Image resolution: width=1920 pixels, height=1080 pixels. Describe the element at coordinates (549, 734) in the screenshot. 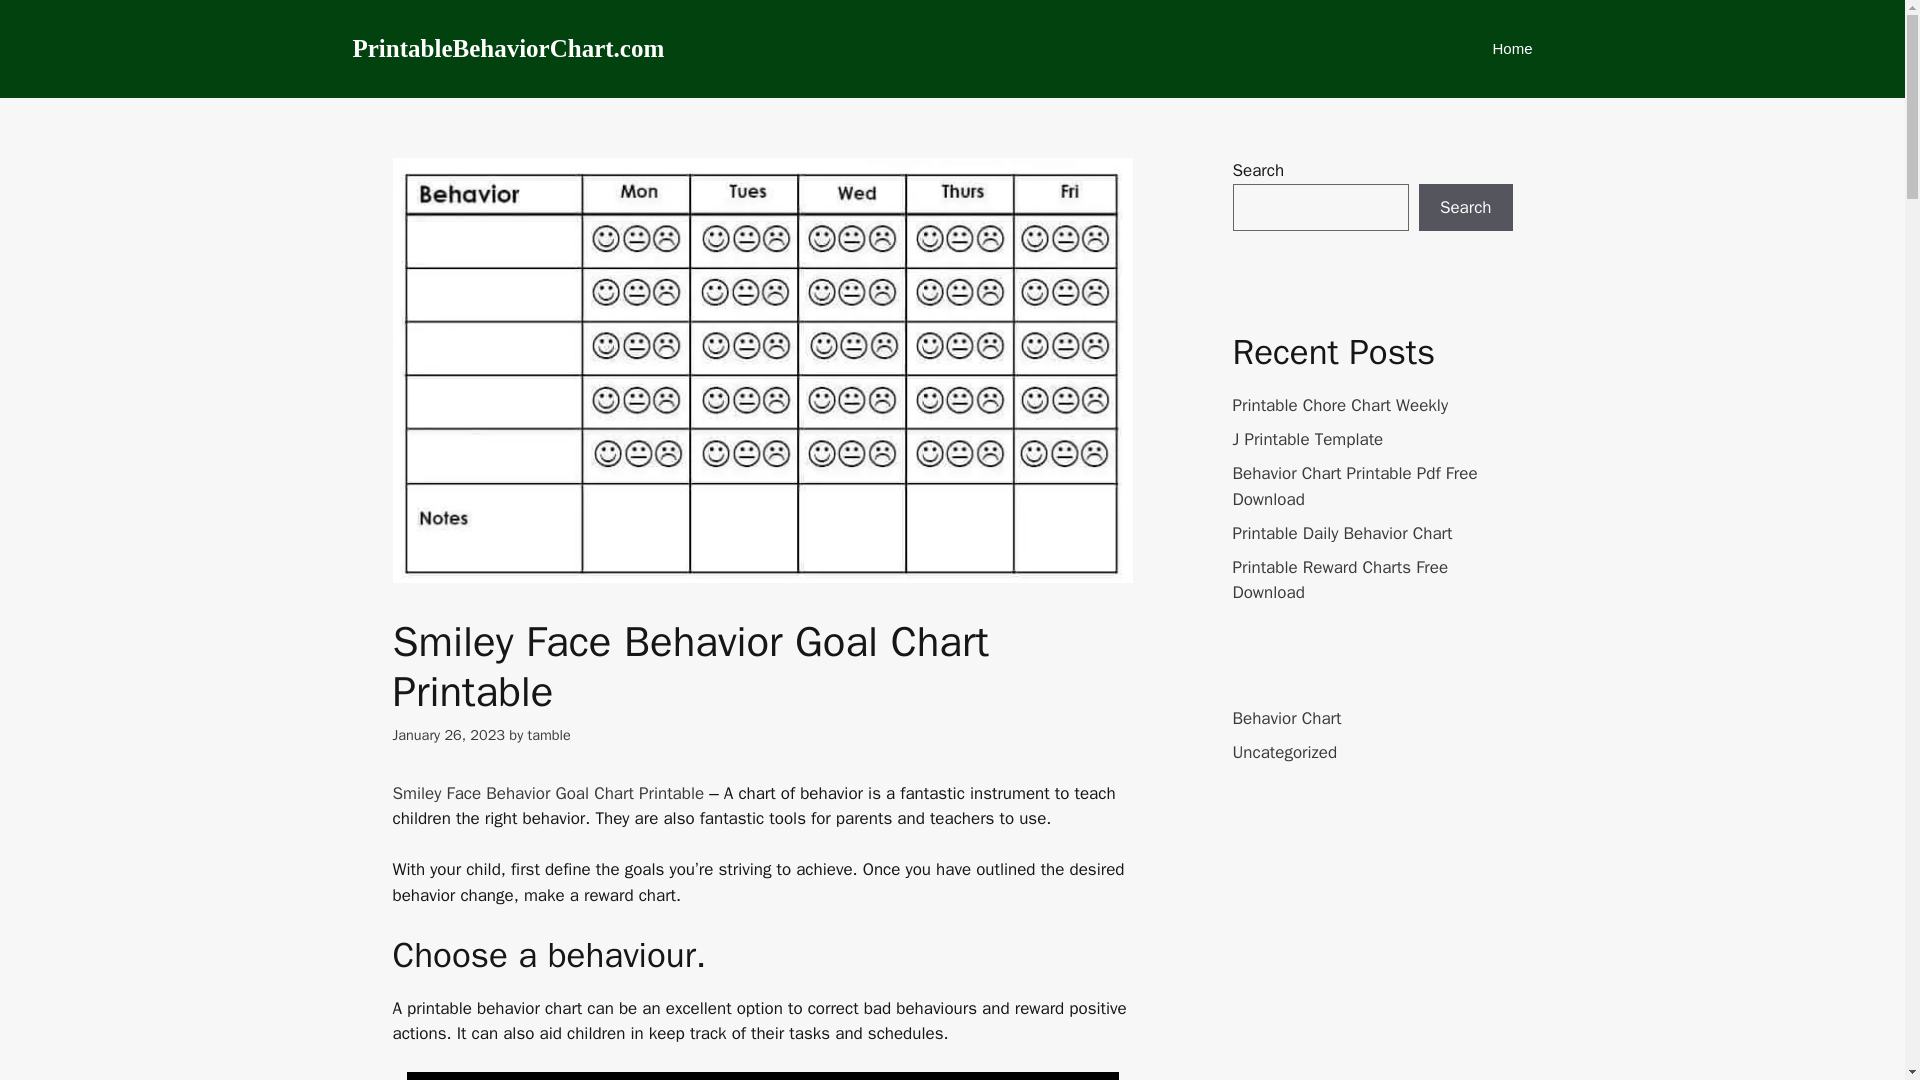

I see `View all posts by tamble` at that location.